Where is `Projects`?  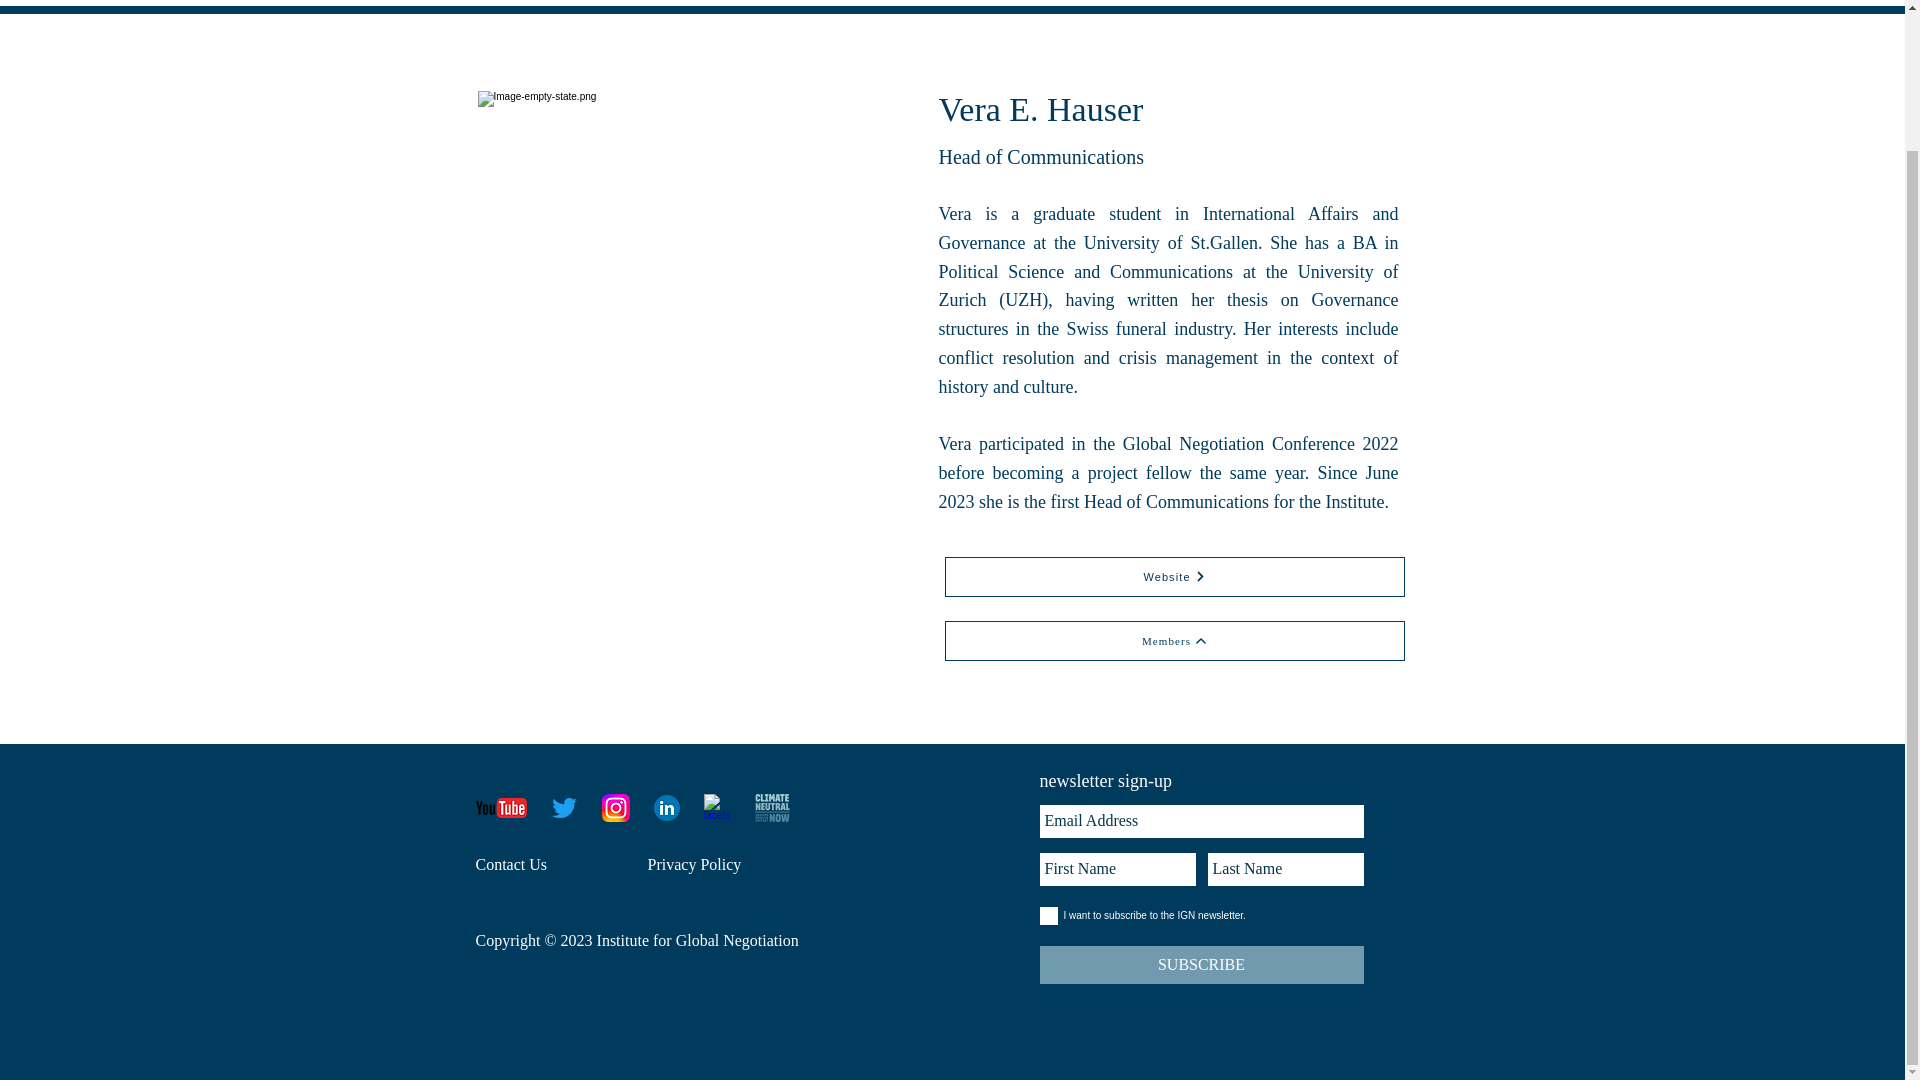
Projects is located at coordinates (1171, 7).